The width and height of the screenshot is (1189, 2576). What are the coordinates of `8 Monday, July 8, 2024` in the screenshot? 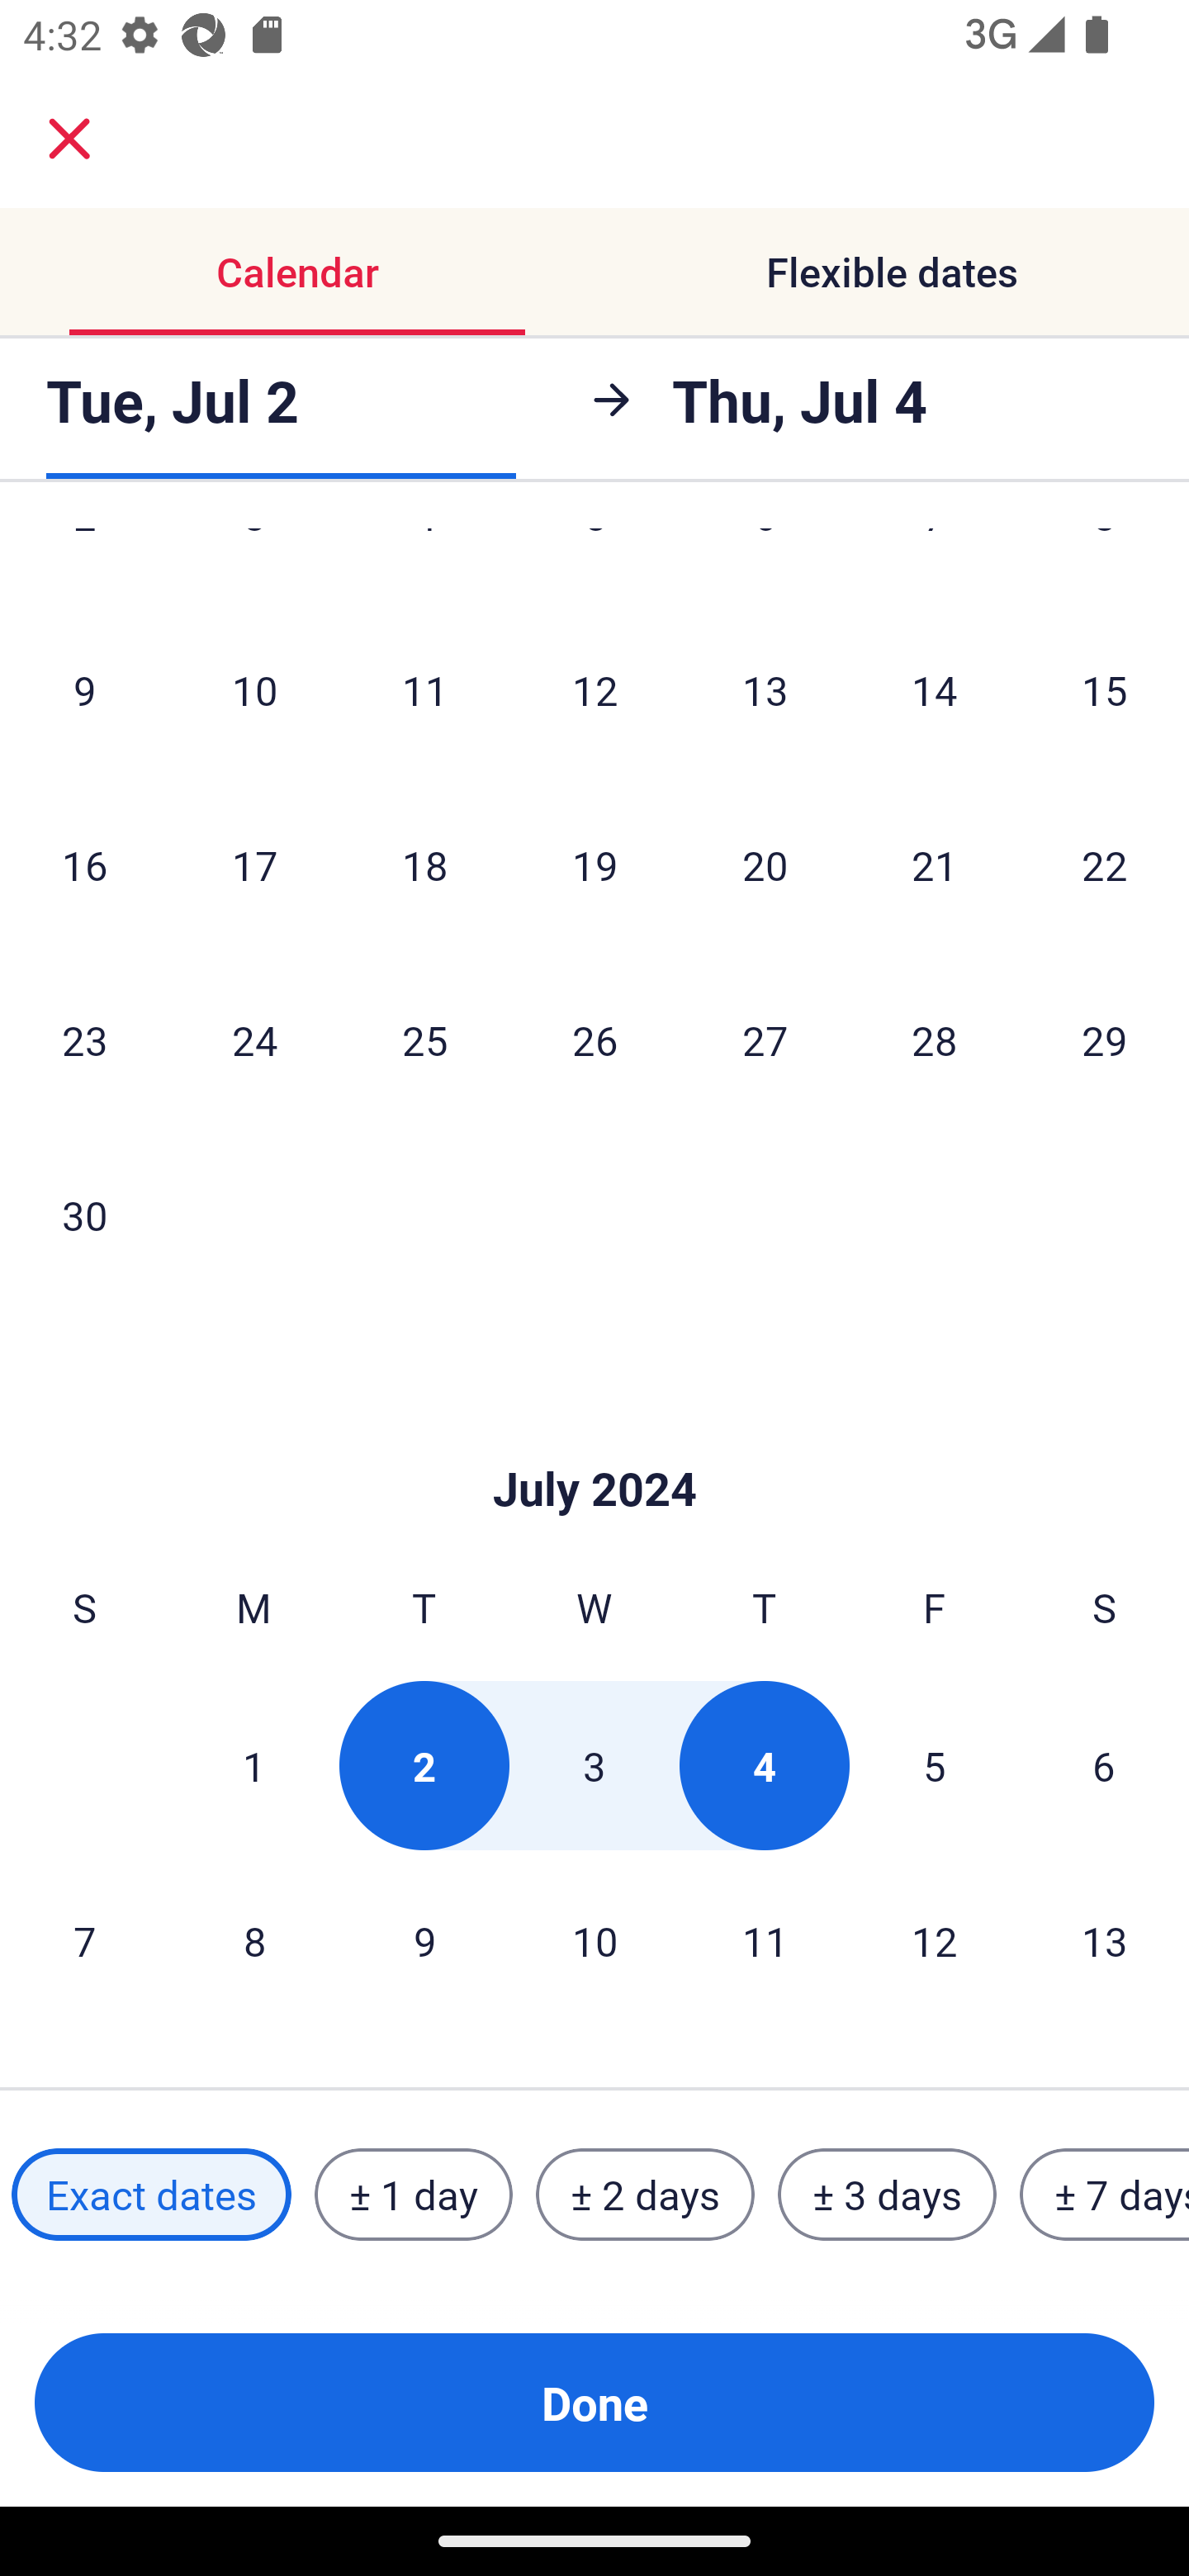 It's located at (254, 1940).